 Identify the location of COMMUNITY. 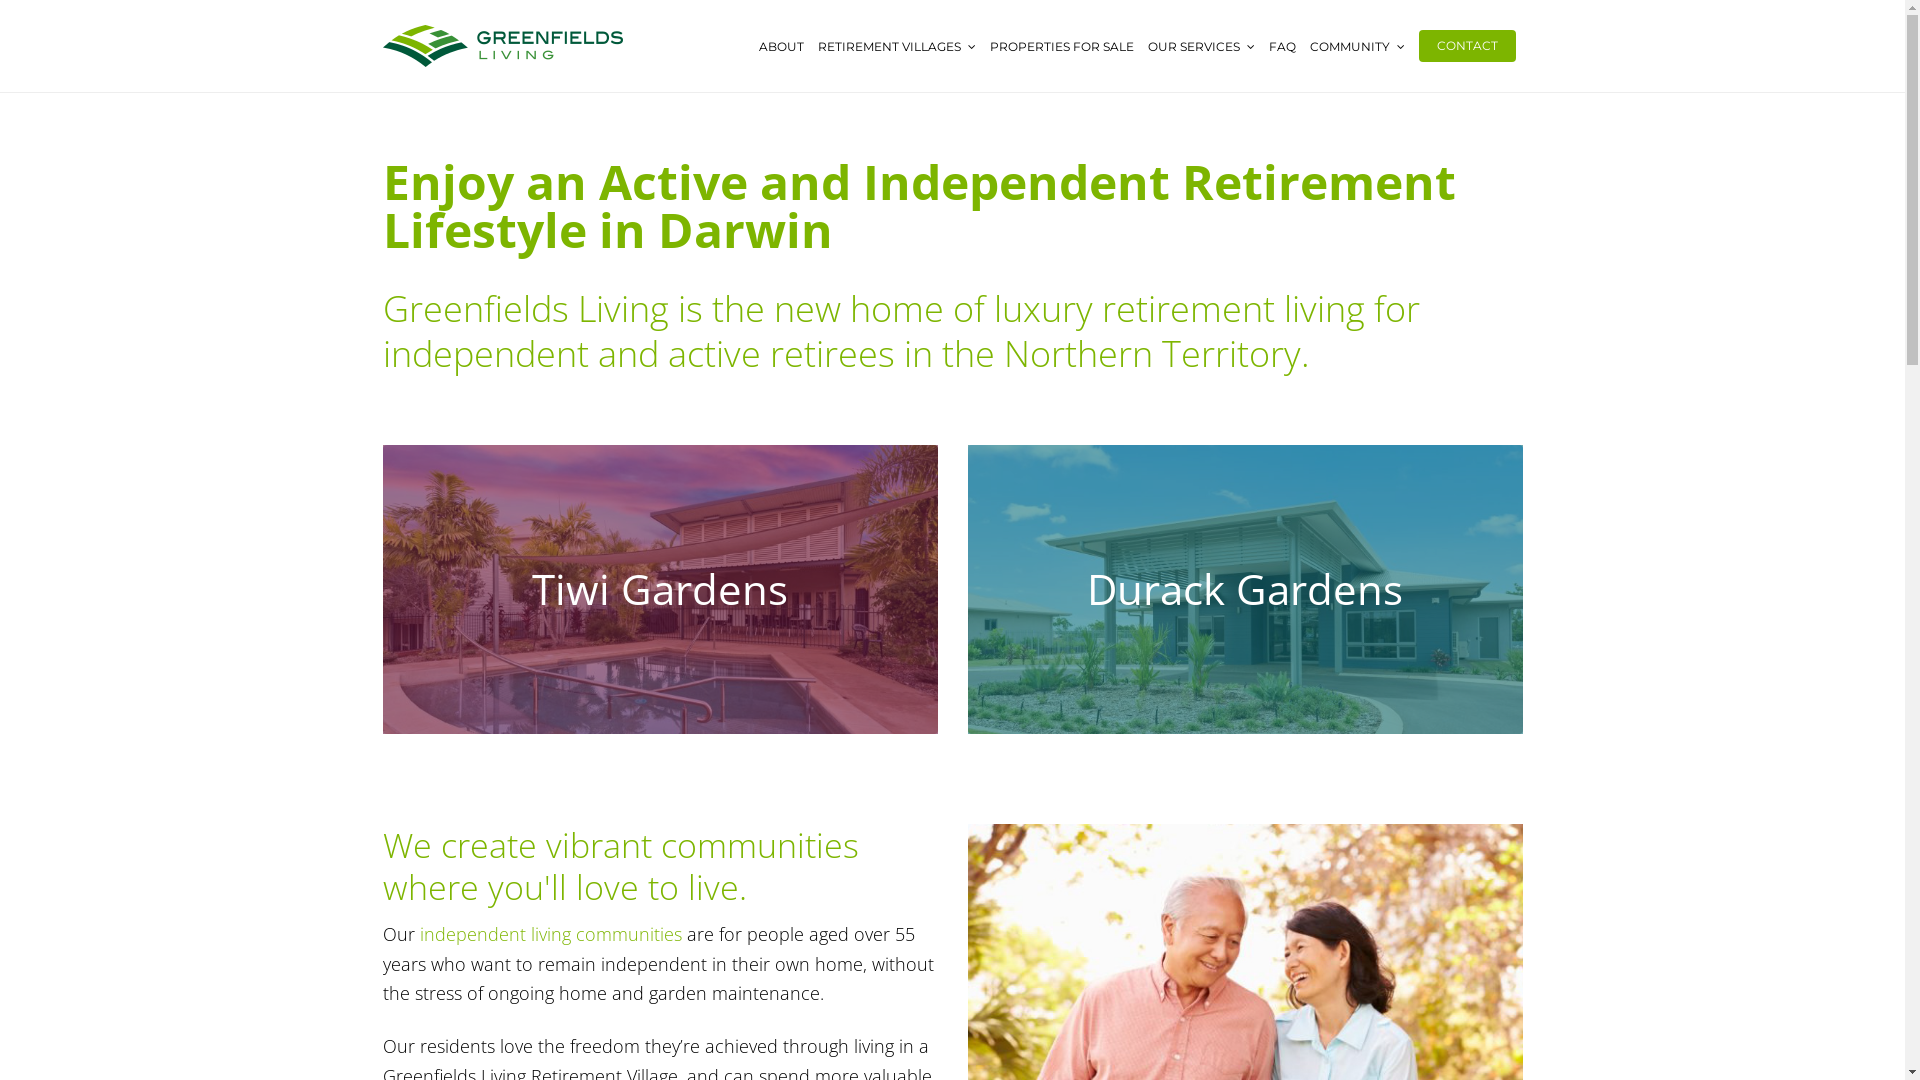
(1356, 46).